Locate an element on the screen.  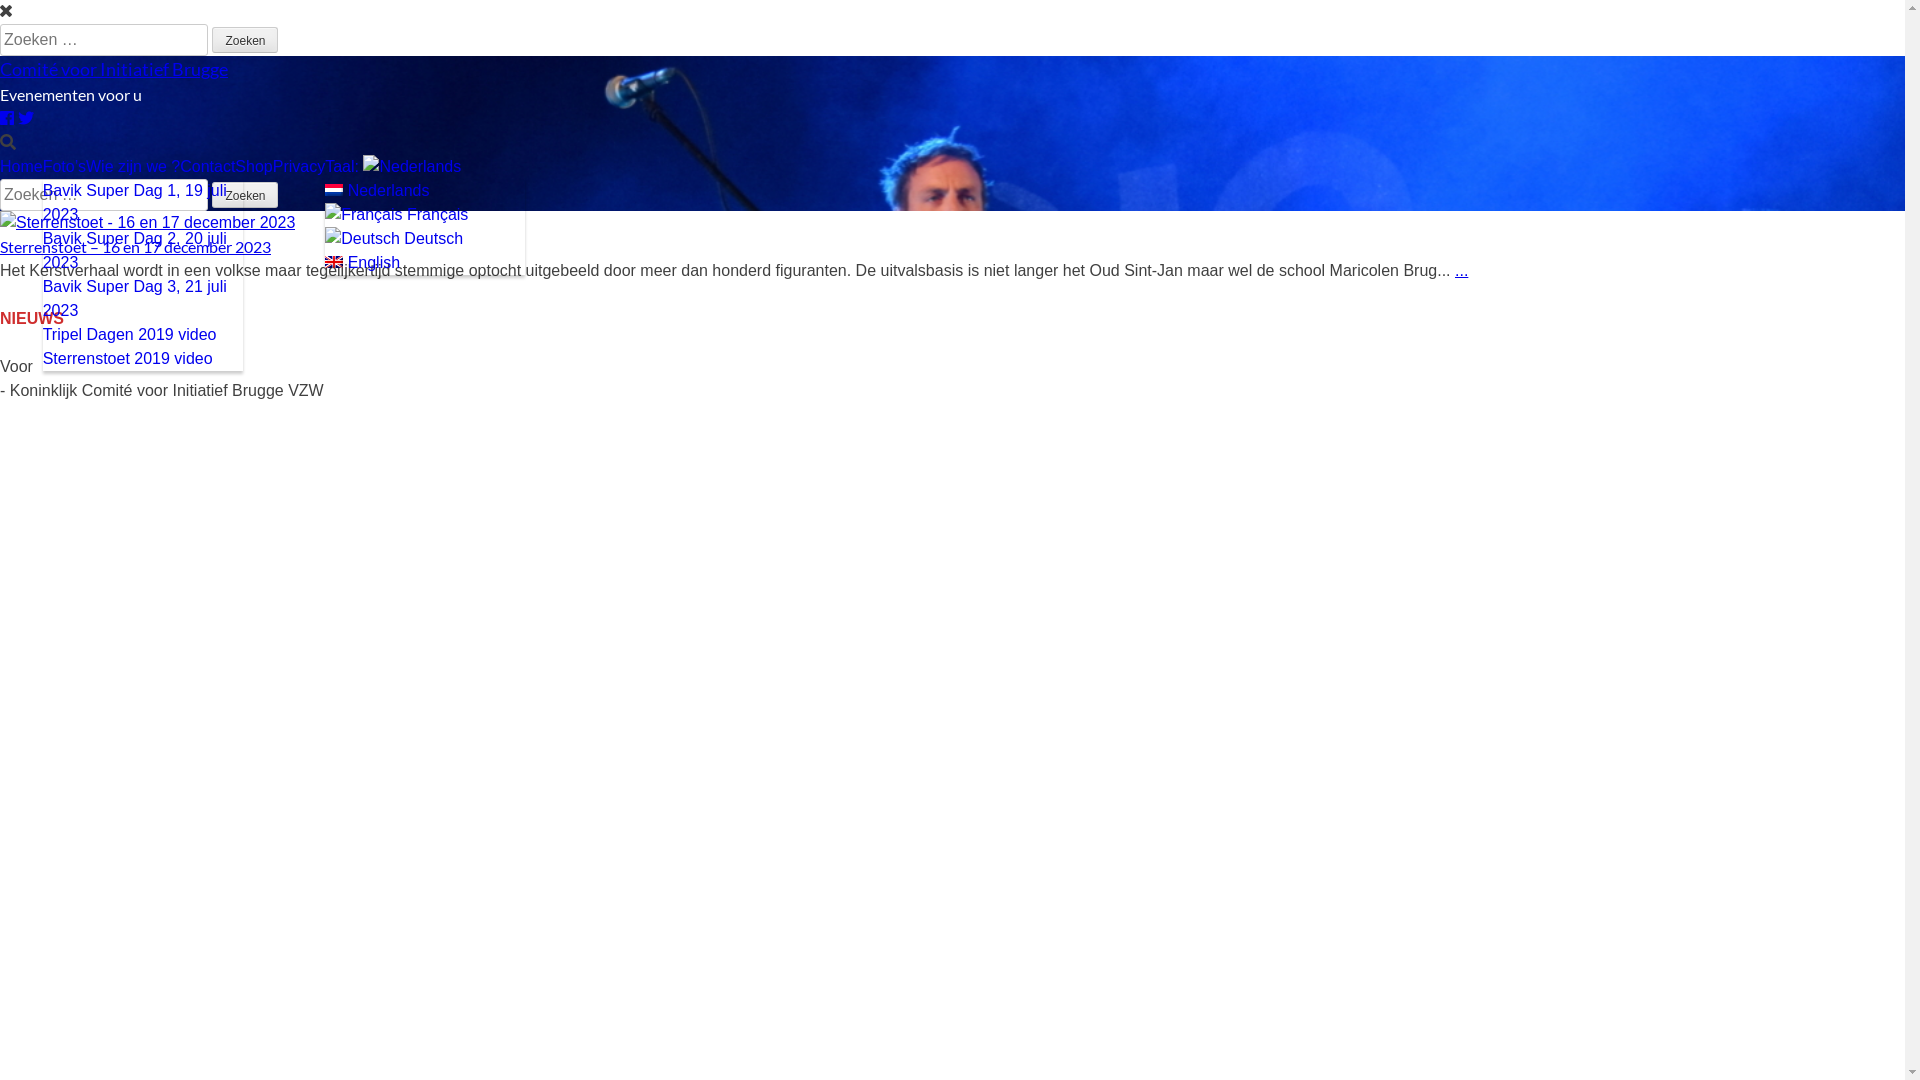
Home is located at coordinates (22, 167).